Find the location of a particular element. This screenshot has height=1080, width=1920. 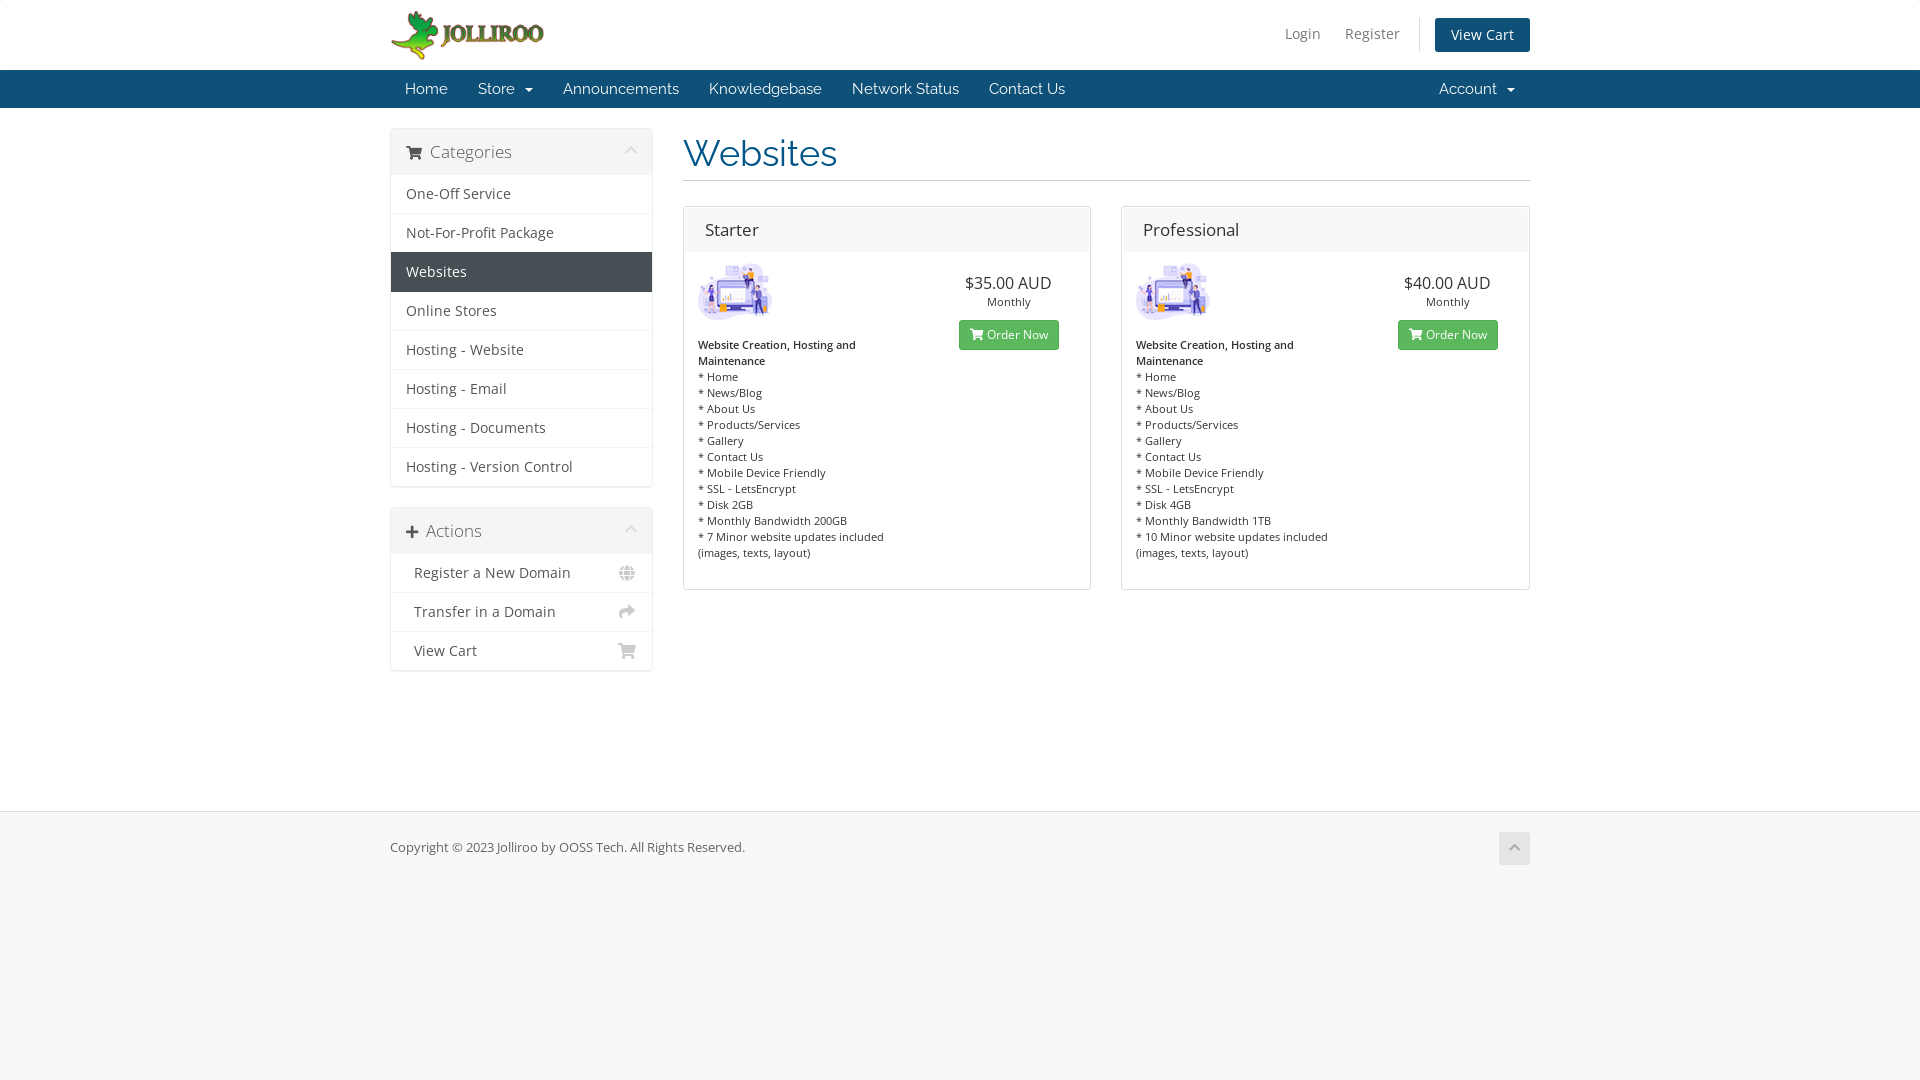

Order Now is located at coordinates (1448, 335).